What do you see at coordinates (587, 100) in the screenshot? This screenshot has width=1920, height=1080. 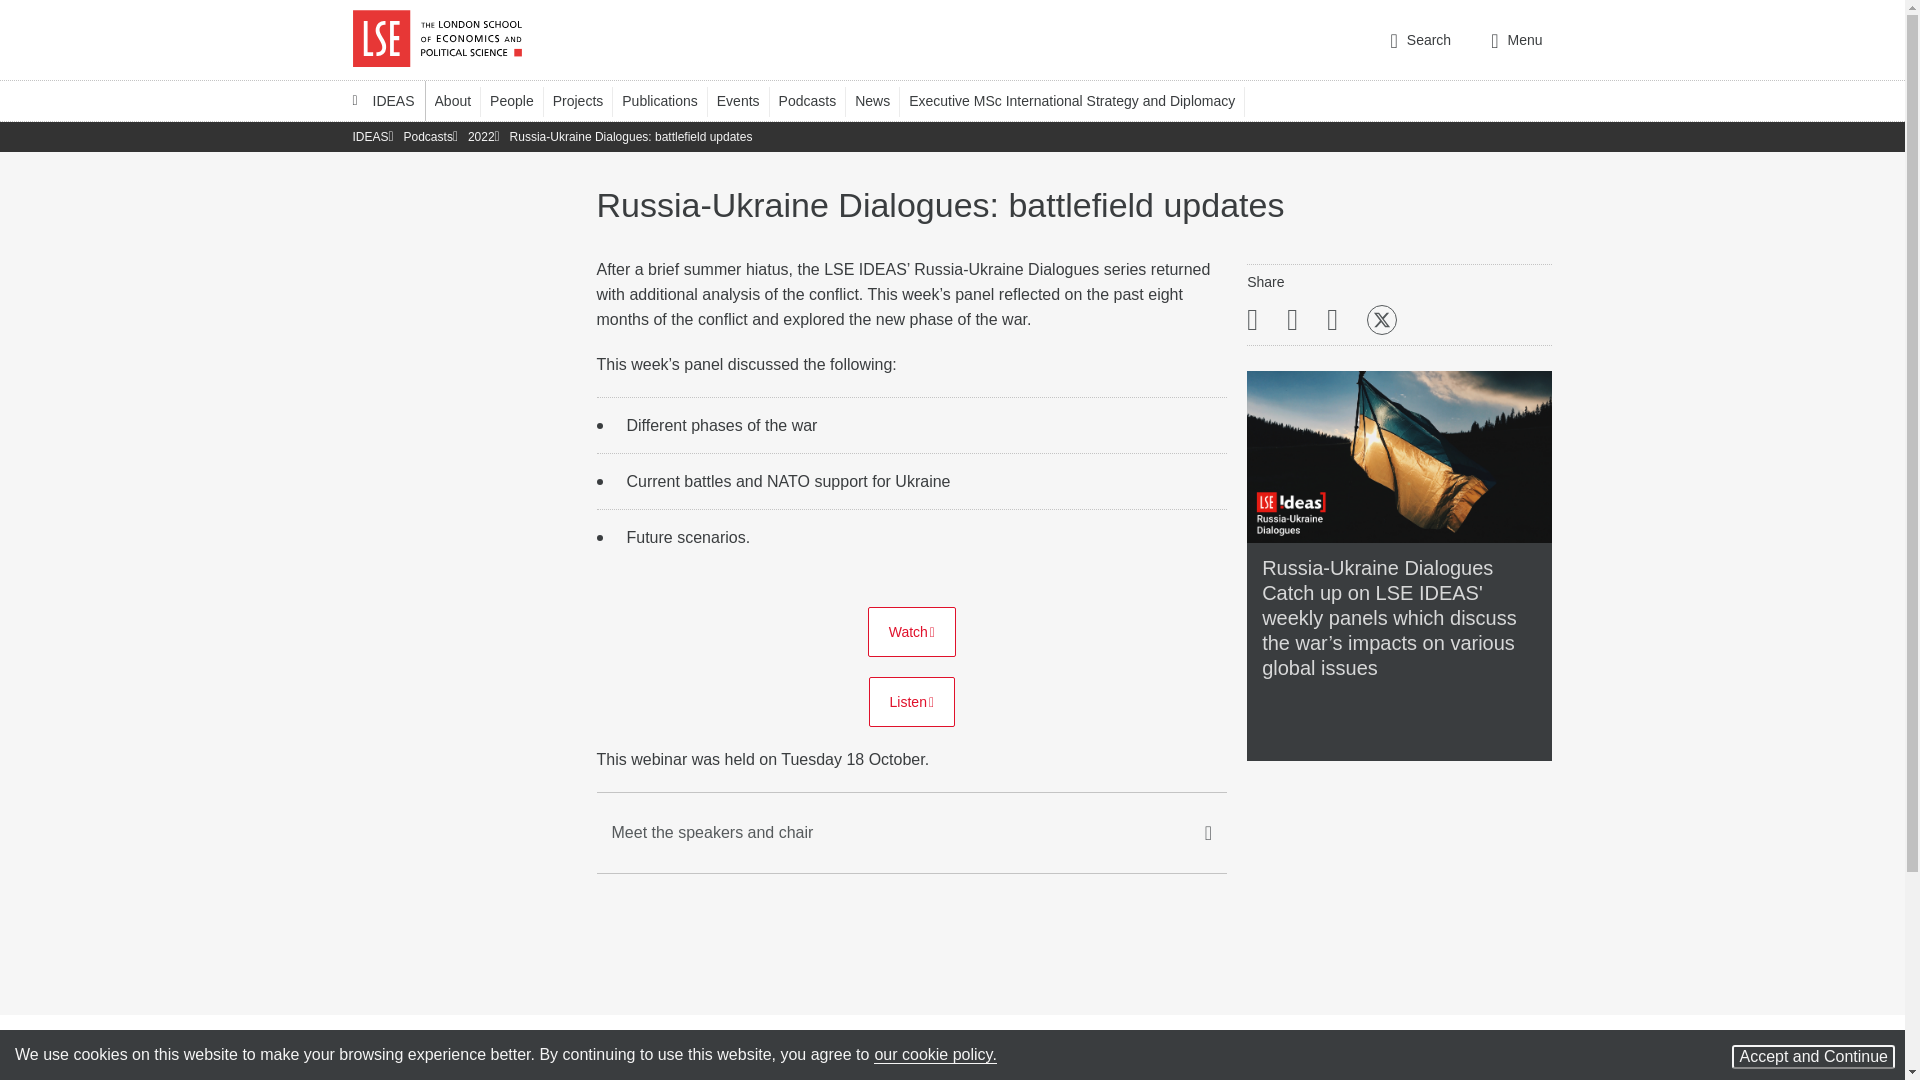 I see `Projects` at bounding box center [587, 100].